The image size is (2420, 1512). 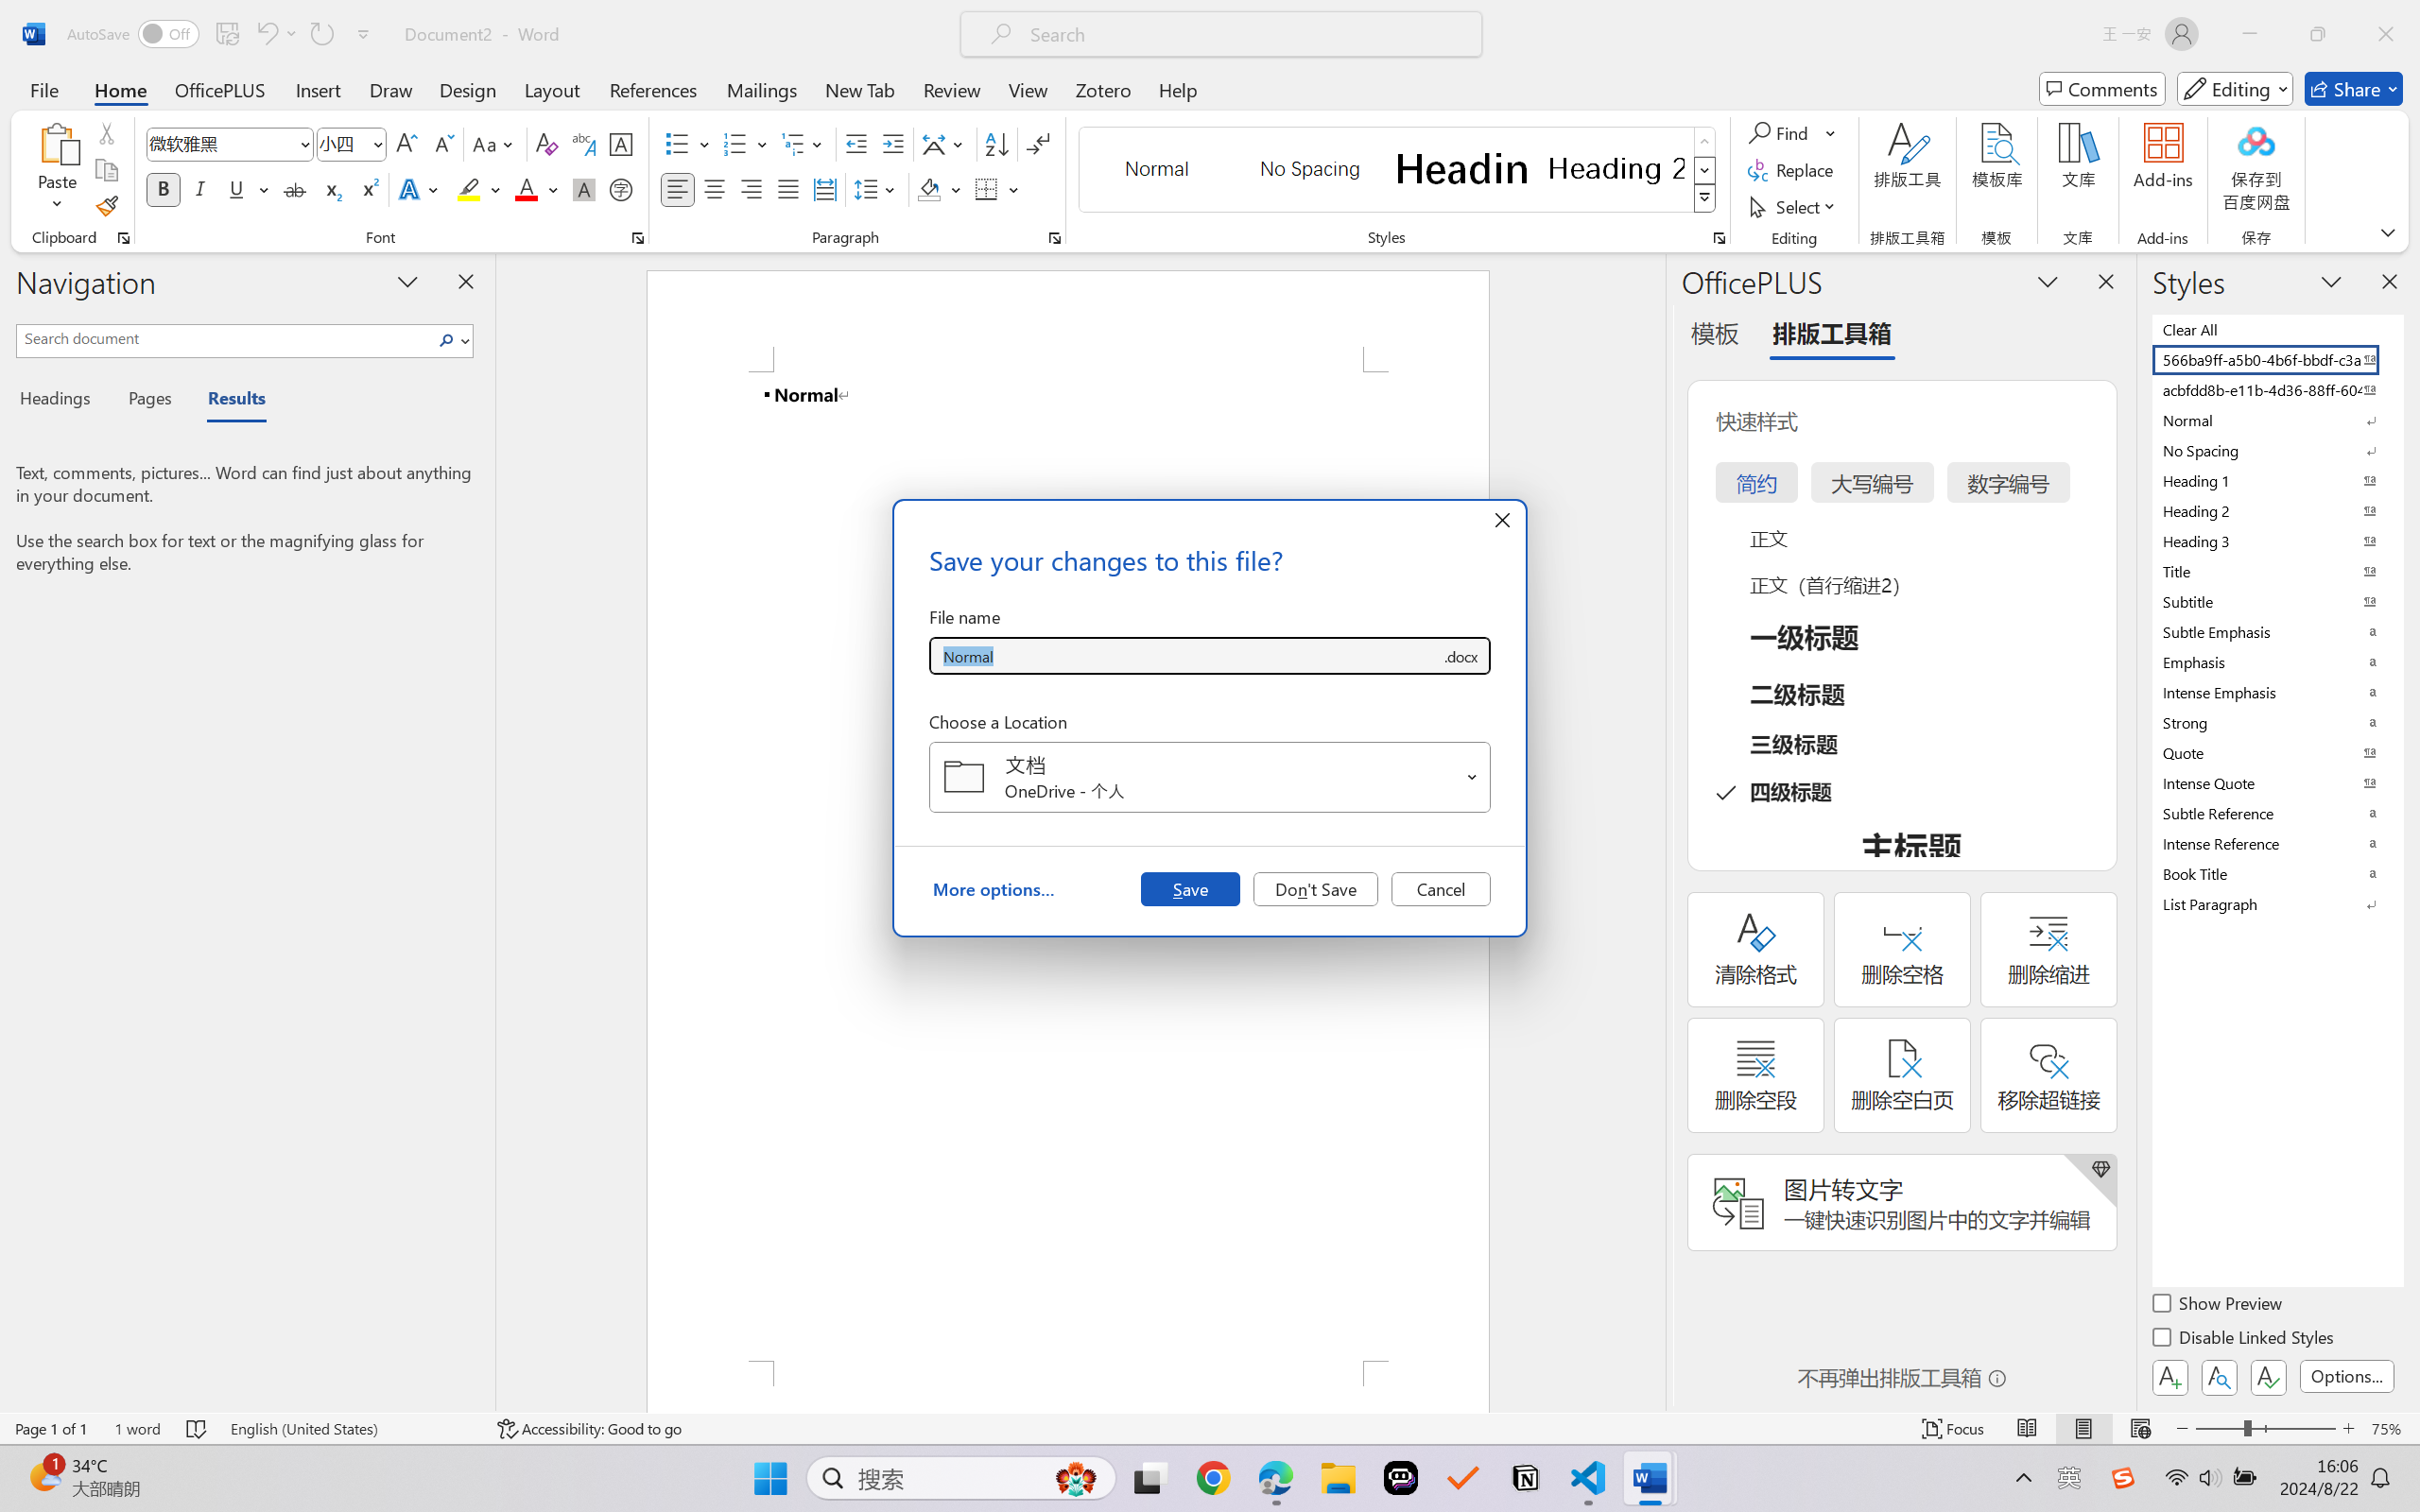 I want to click on Restore Down, so click(x=2318, y=34).